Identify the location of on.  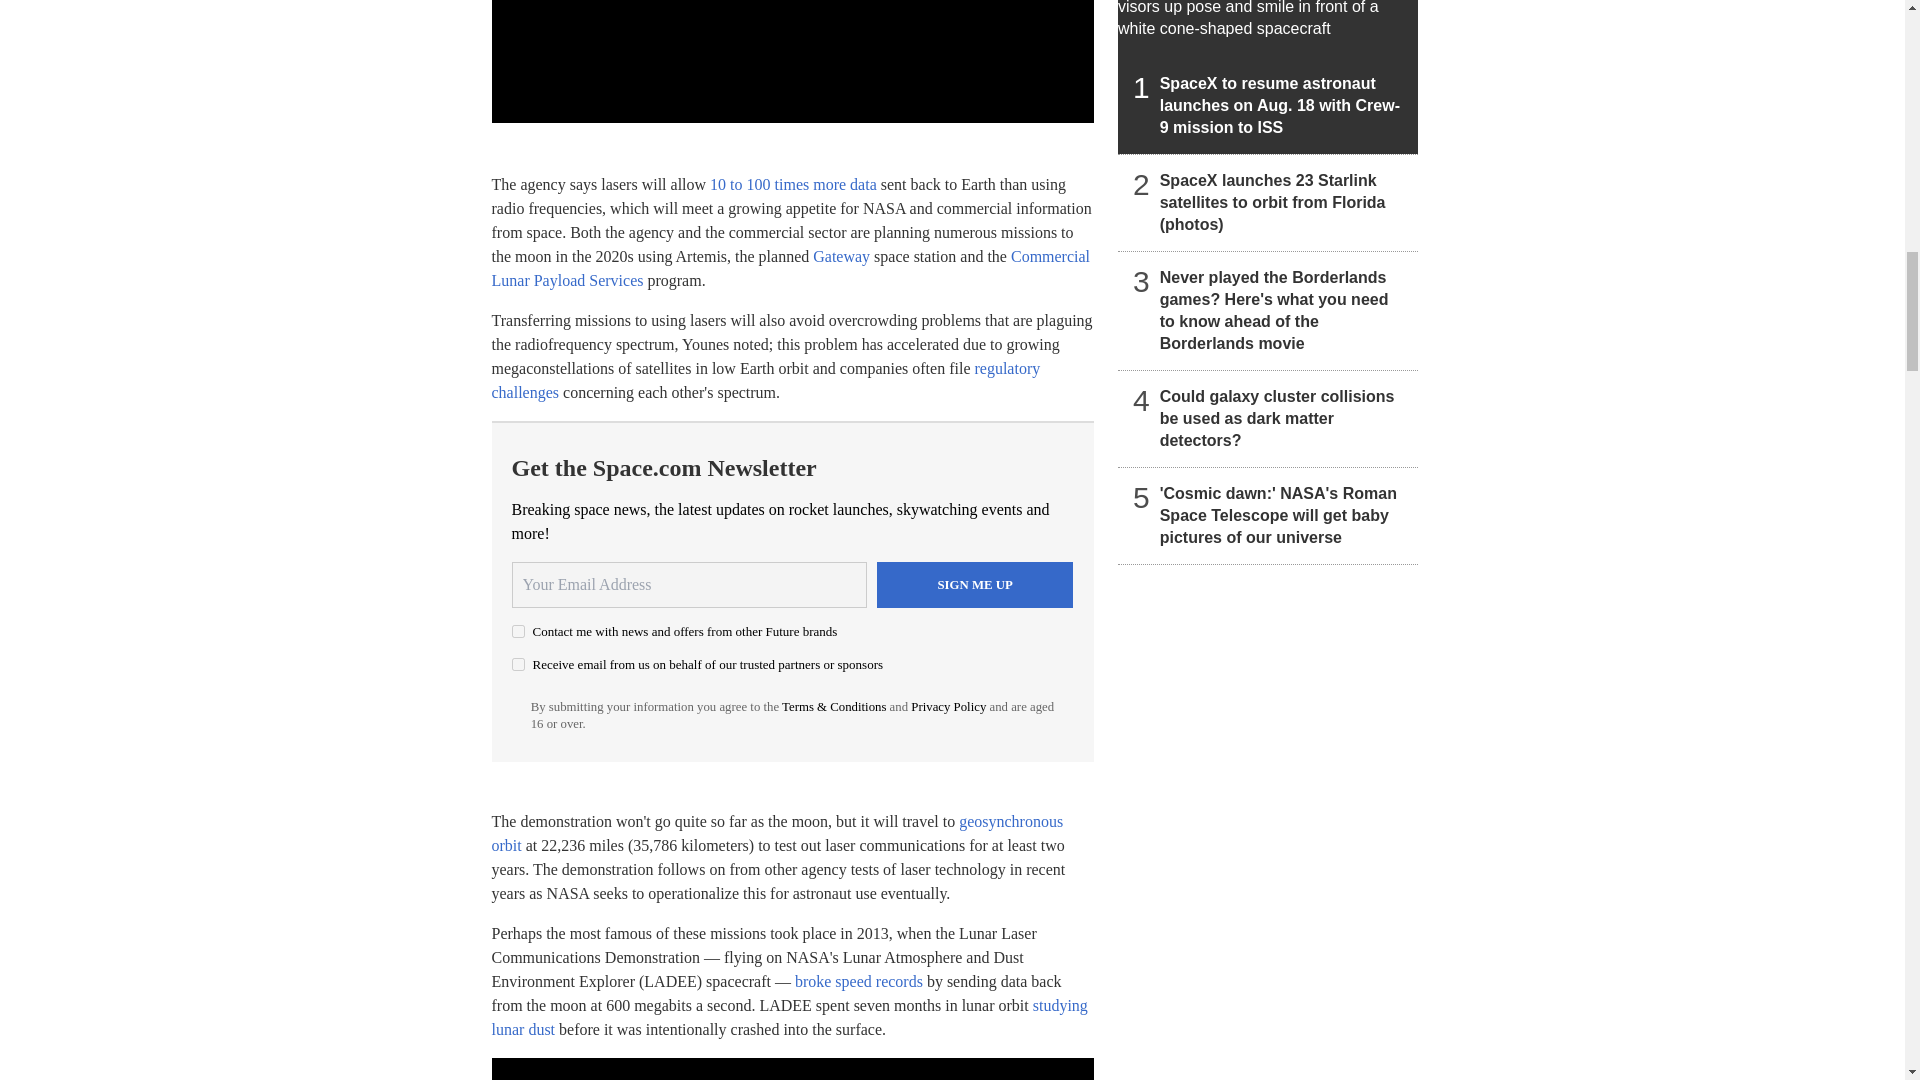
(518, 664).